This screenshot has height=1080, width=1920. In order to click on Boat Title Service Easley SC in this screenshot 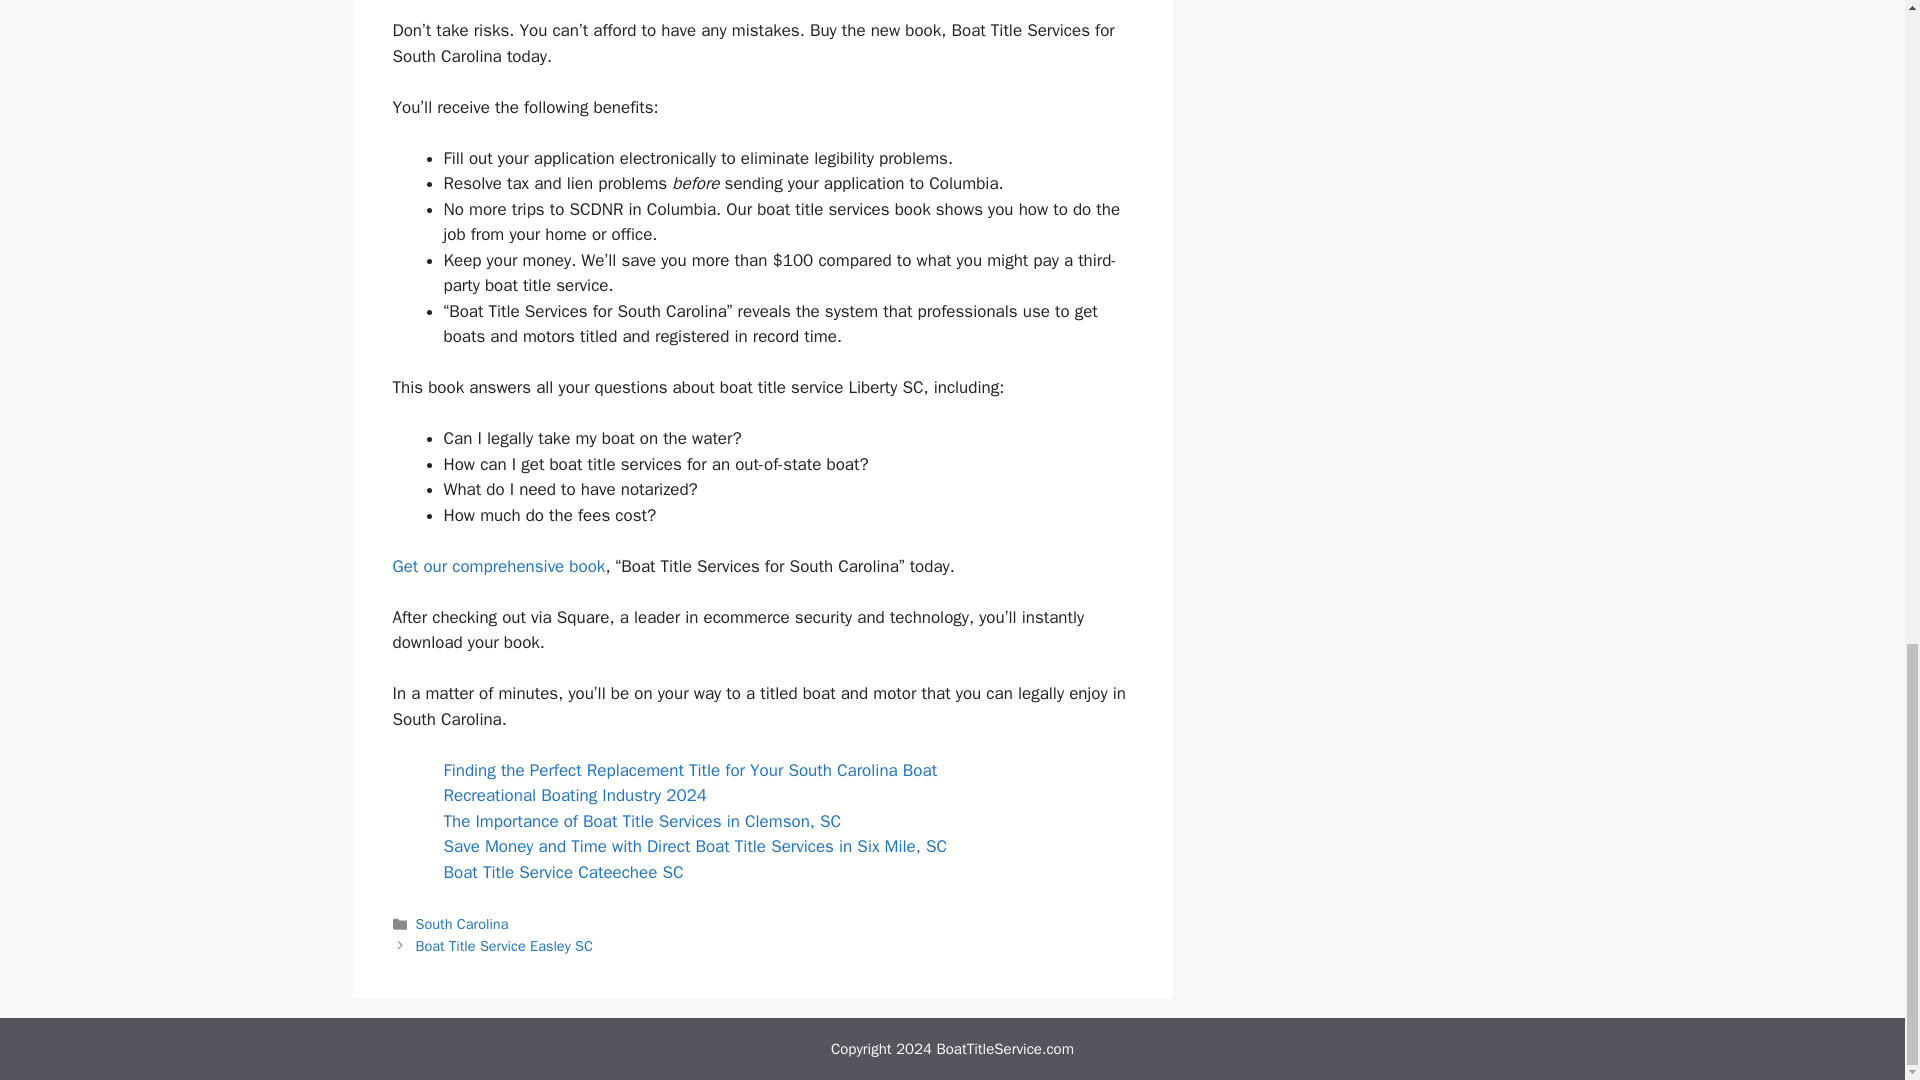, I will do `click(504, 946)`.